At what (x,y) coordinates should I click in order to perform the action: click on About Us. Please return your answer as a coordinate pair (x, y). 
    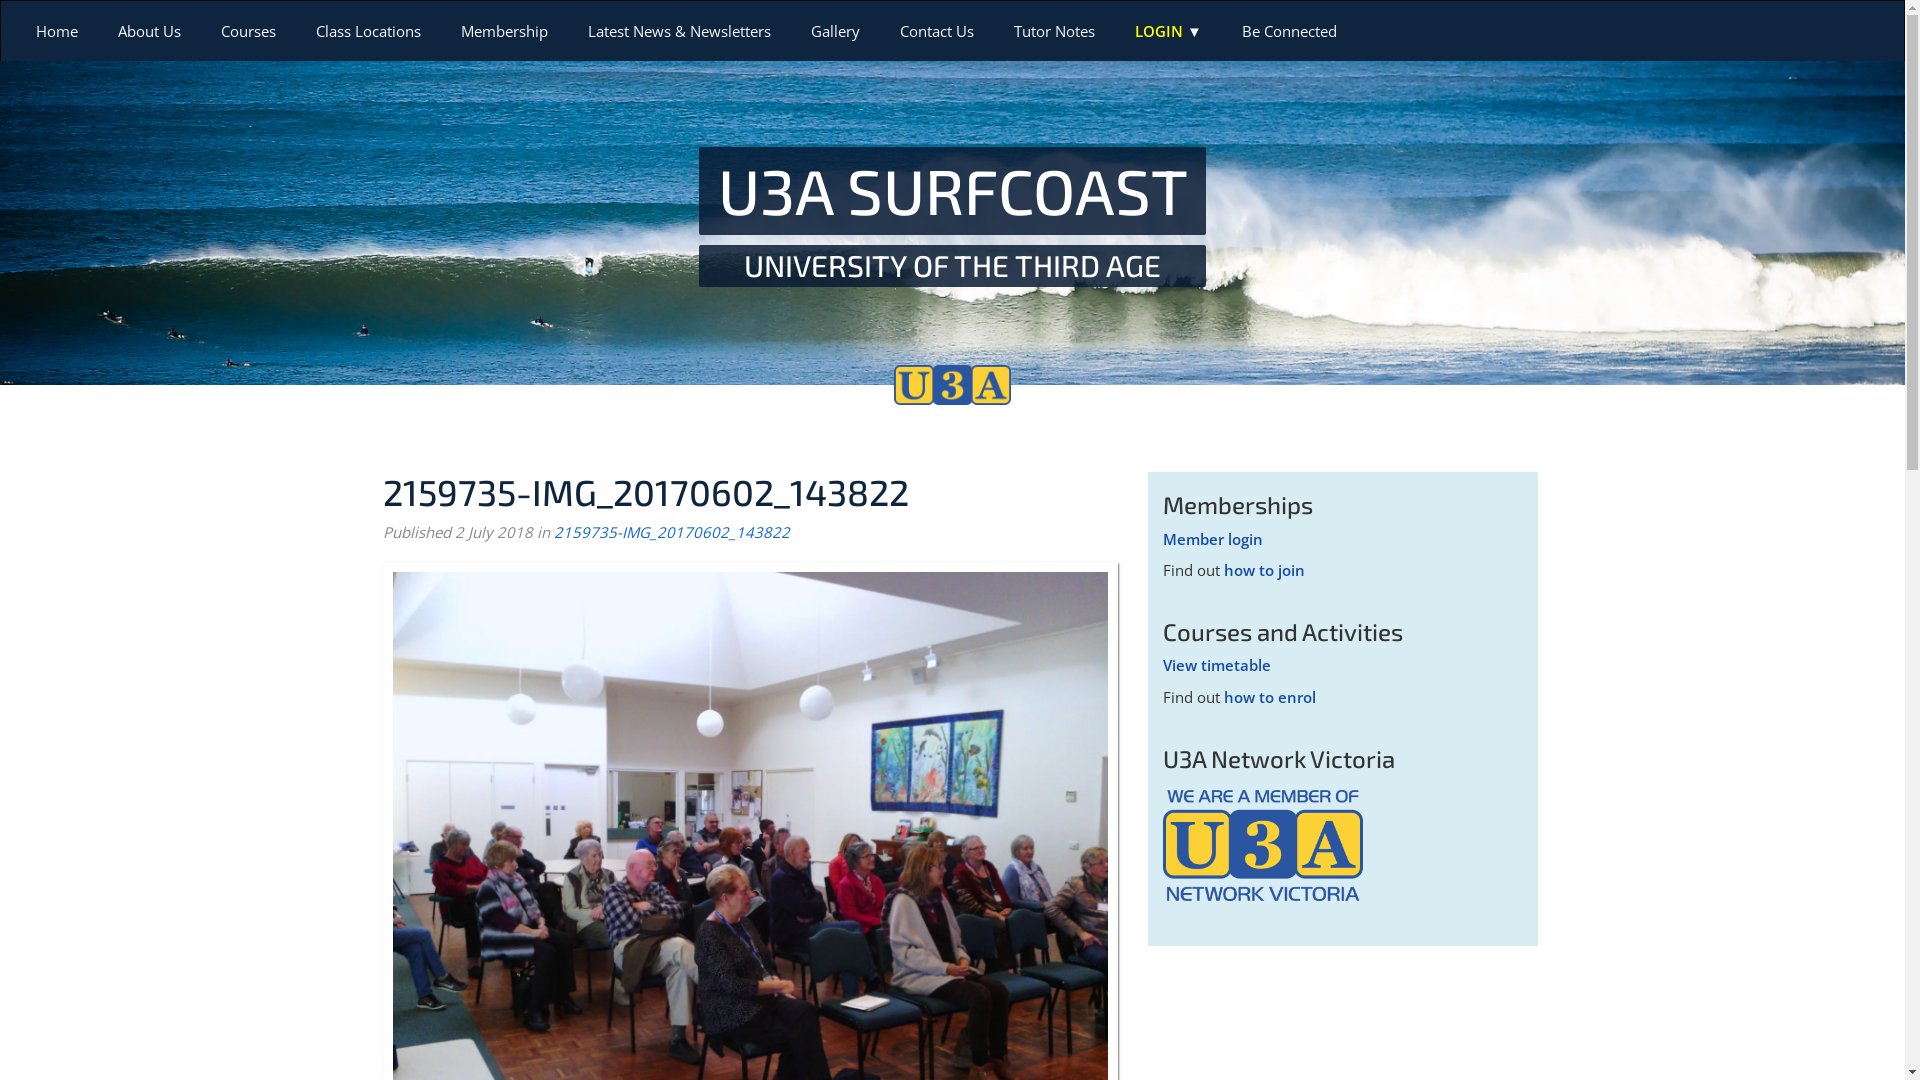
    Looking at the image, I should click on (150, 31).